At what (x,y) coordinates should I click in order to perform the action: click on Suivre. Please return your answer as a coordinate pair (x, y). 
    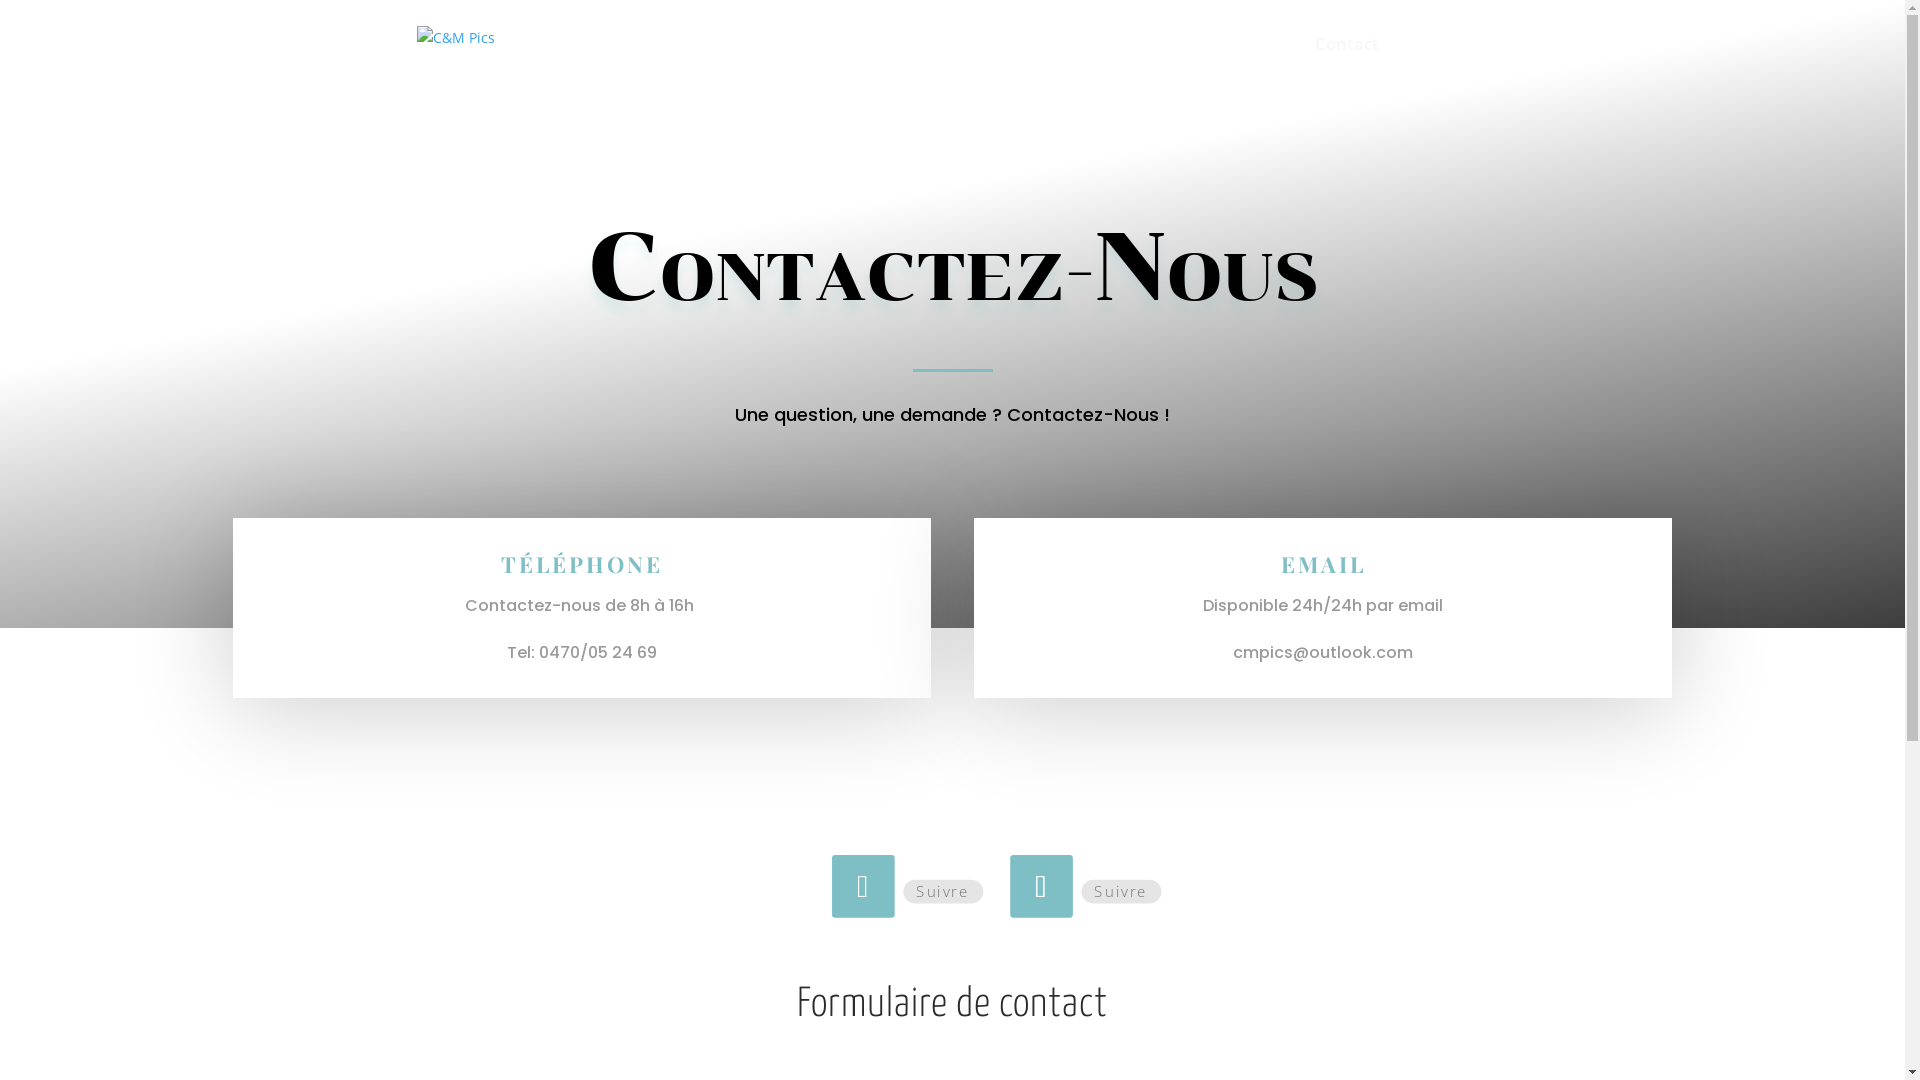
    Looking at the image, I should click on (939, 891).